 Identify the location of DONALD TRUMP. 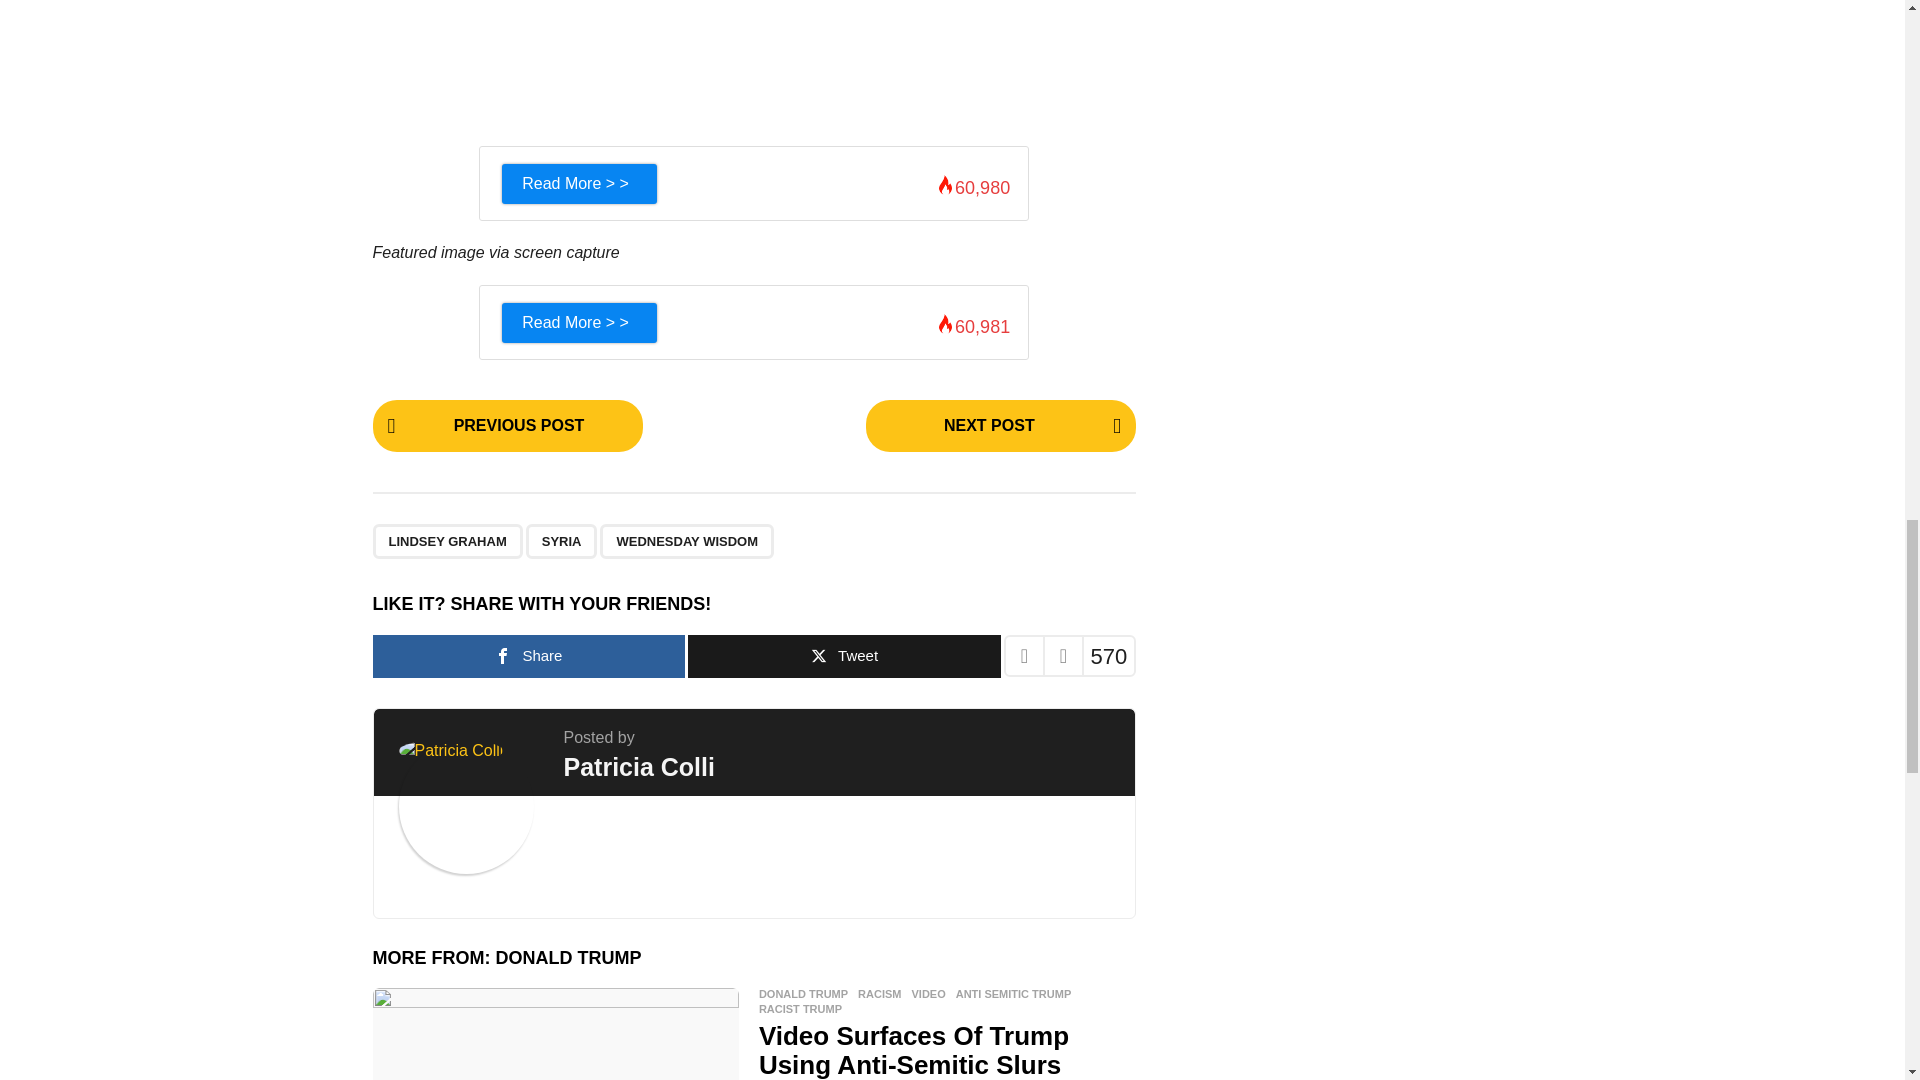
(803, 994).